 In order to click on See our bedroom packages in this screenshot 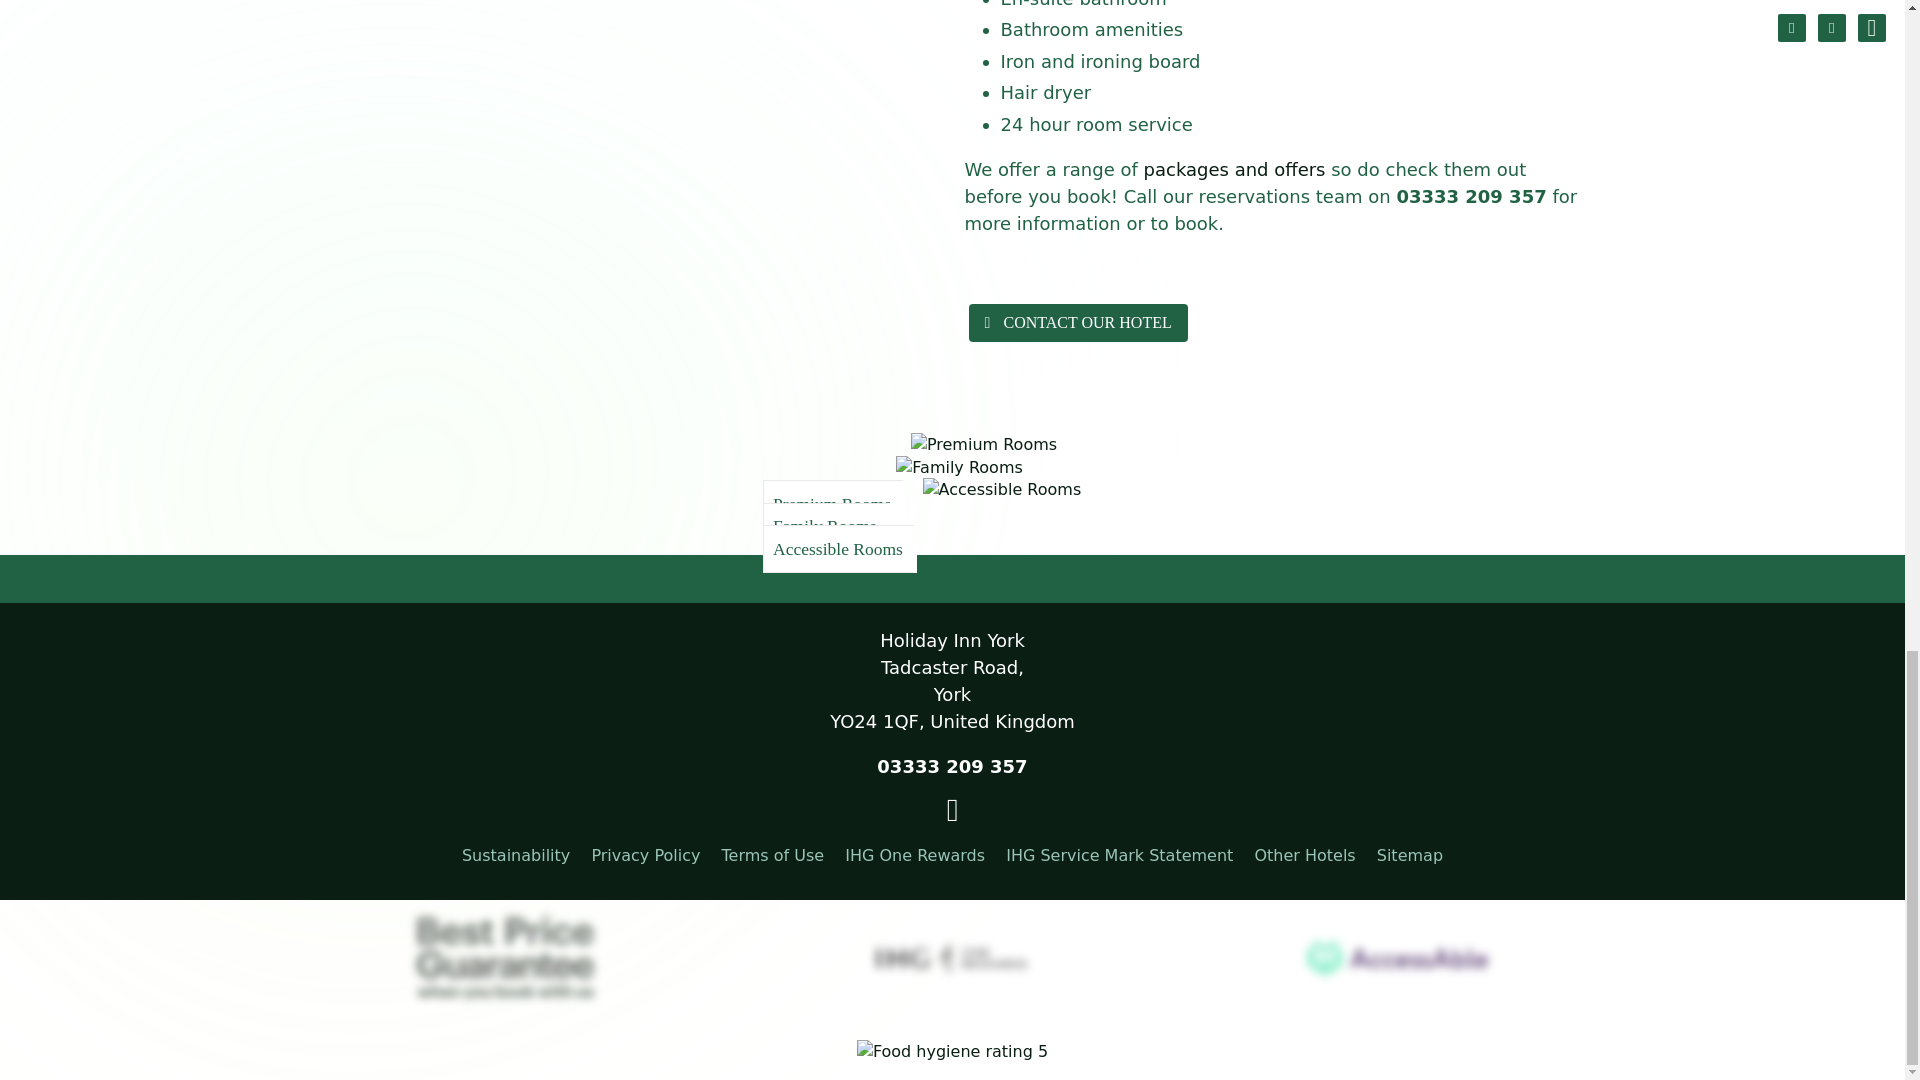, I will do `click(1235, 169)`.